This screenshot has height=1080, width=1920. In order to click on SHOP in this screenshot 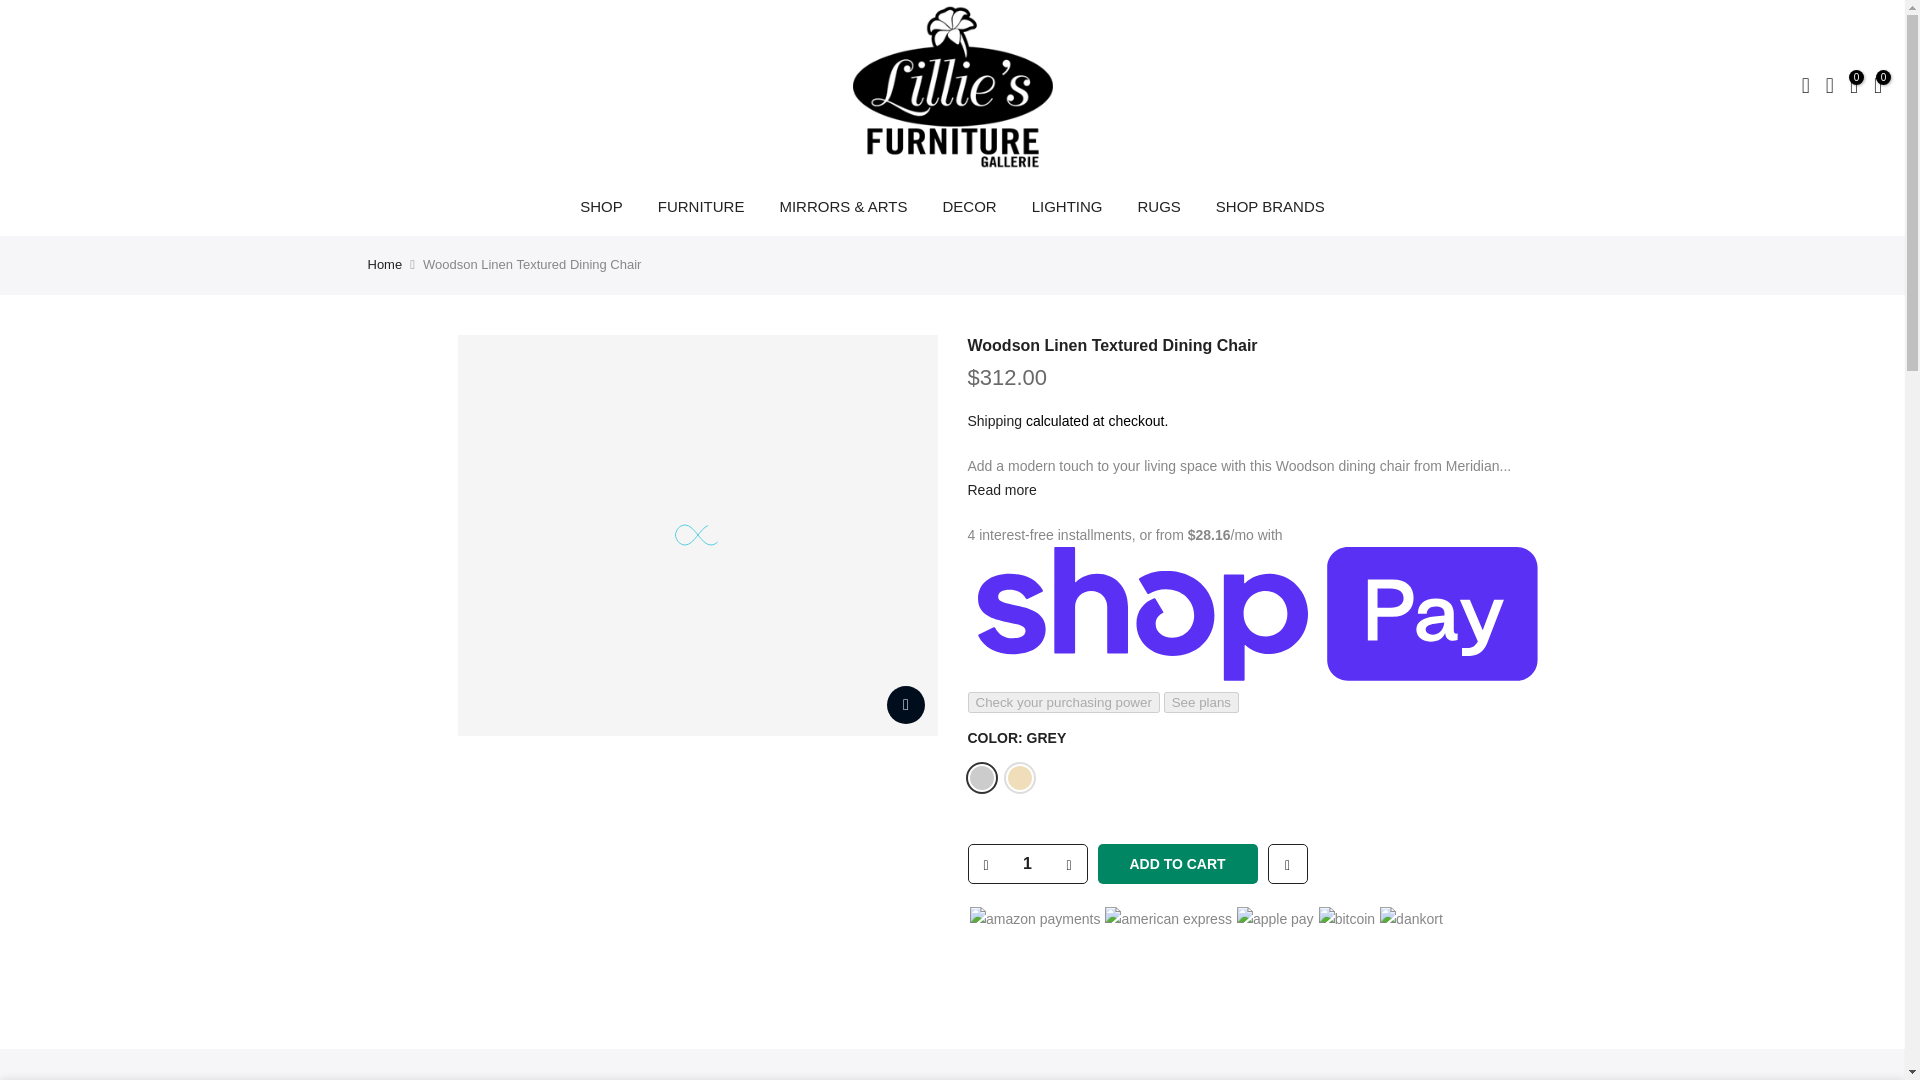, I will do `click(602, 206)`.